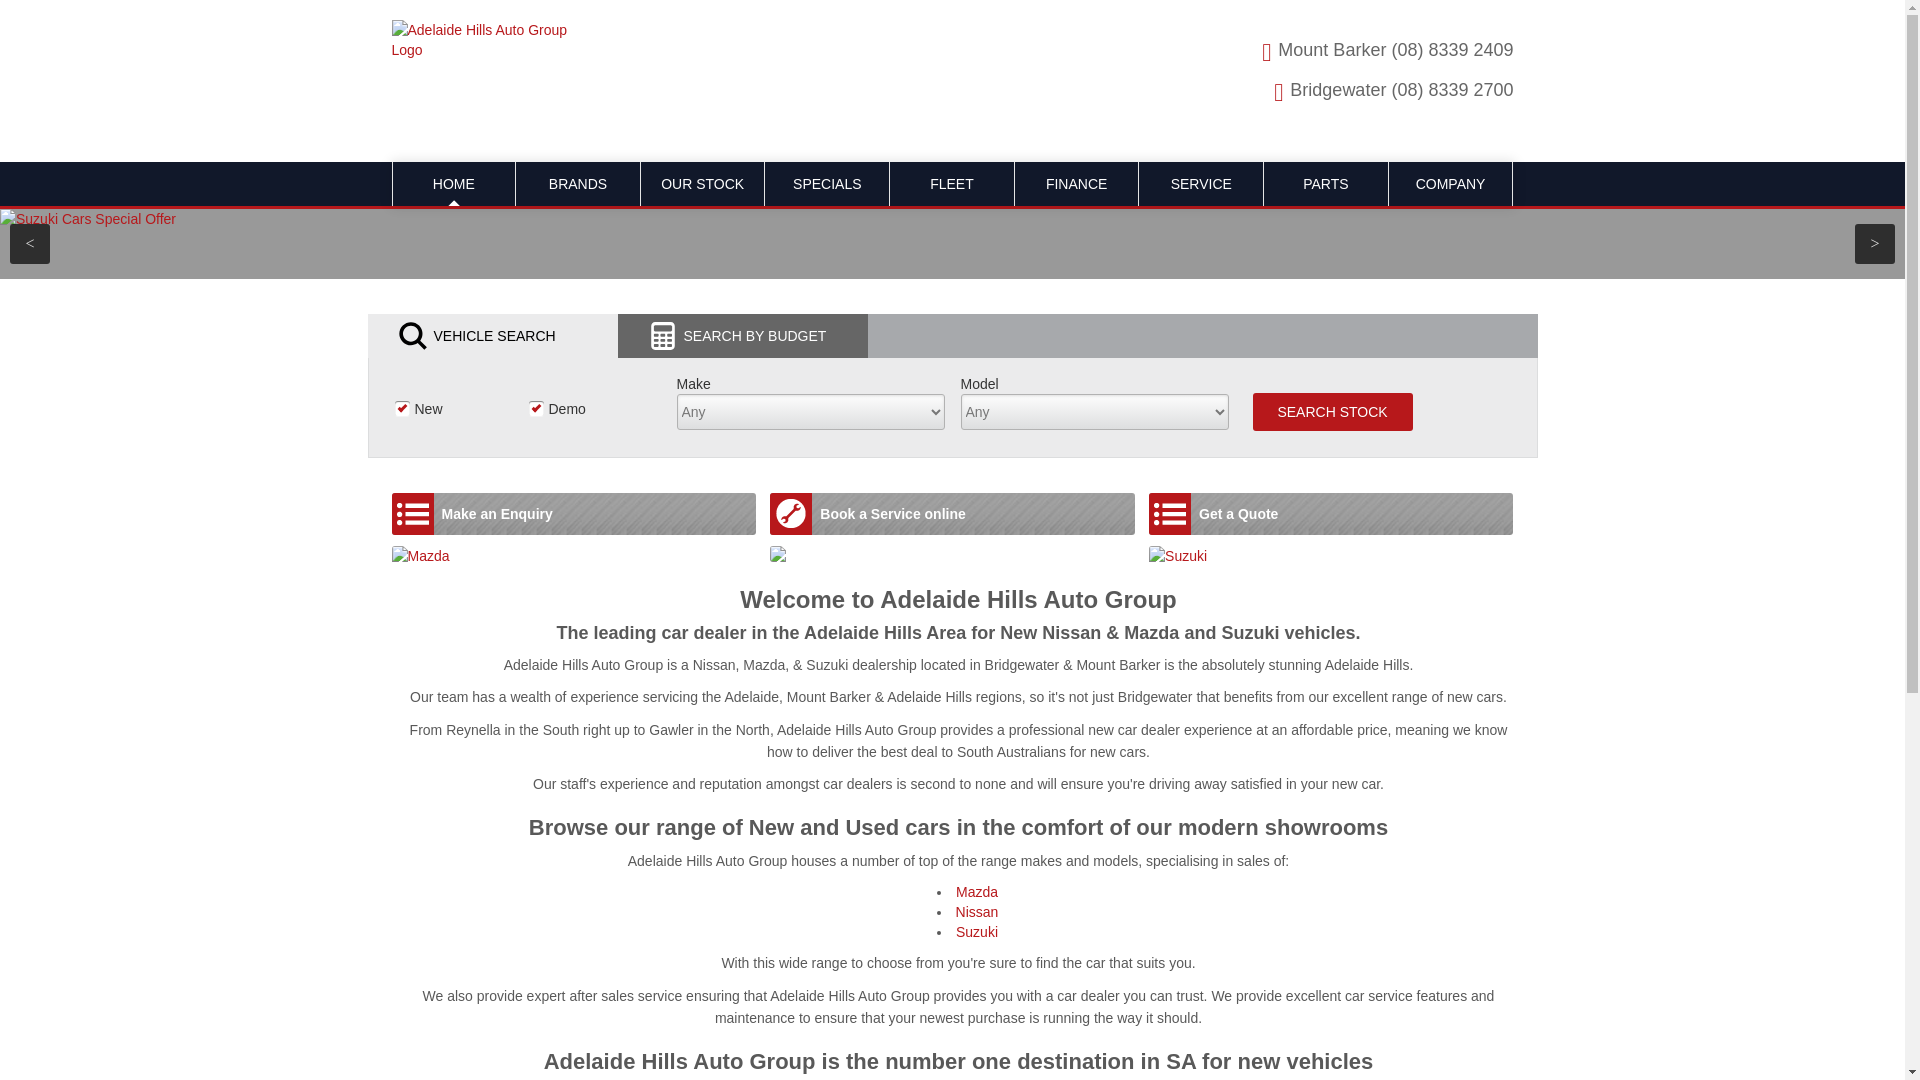  What do you see at coordinates (952, 514) in the screenshot?
I see `Book a Service online` at bounding box center [952, 514].